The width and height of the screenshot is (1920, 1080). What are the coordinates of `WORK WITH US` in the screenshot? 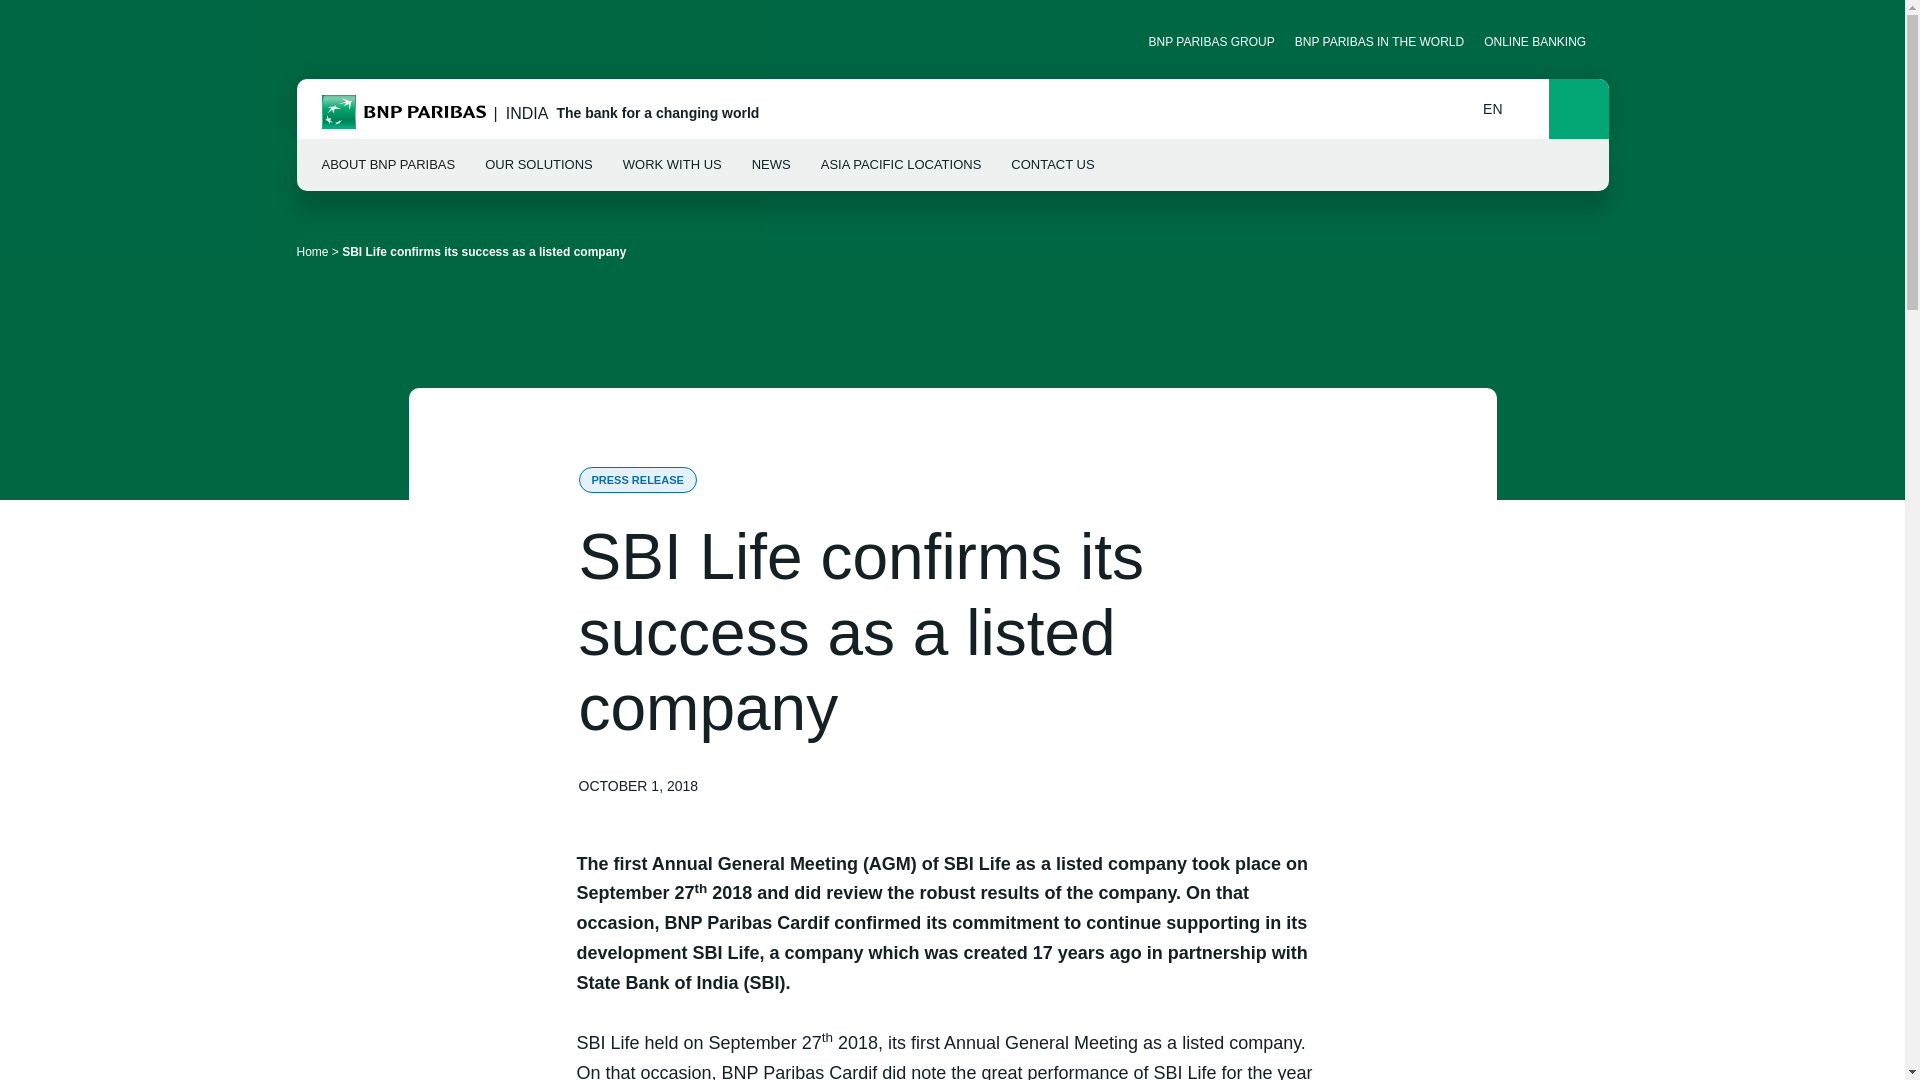 It's located at (1541, 41).